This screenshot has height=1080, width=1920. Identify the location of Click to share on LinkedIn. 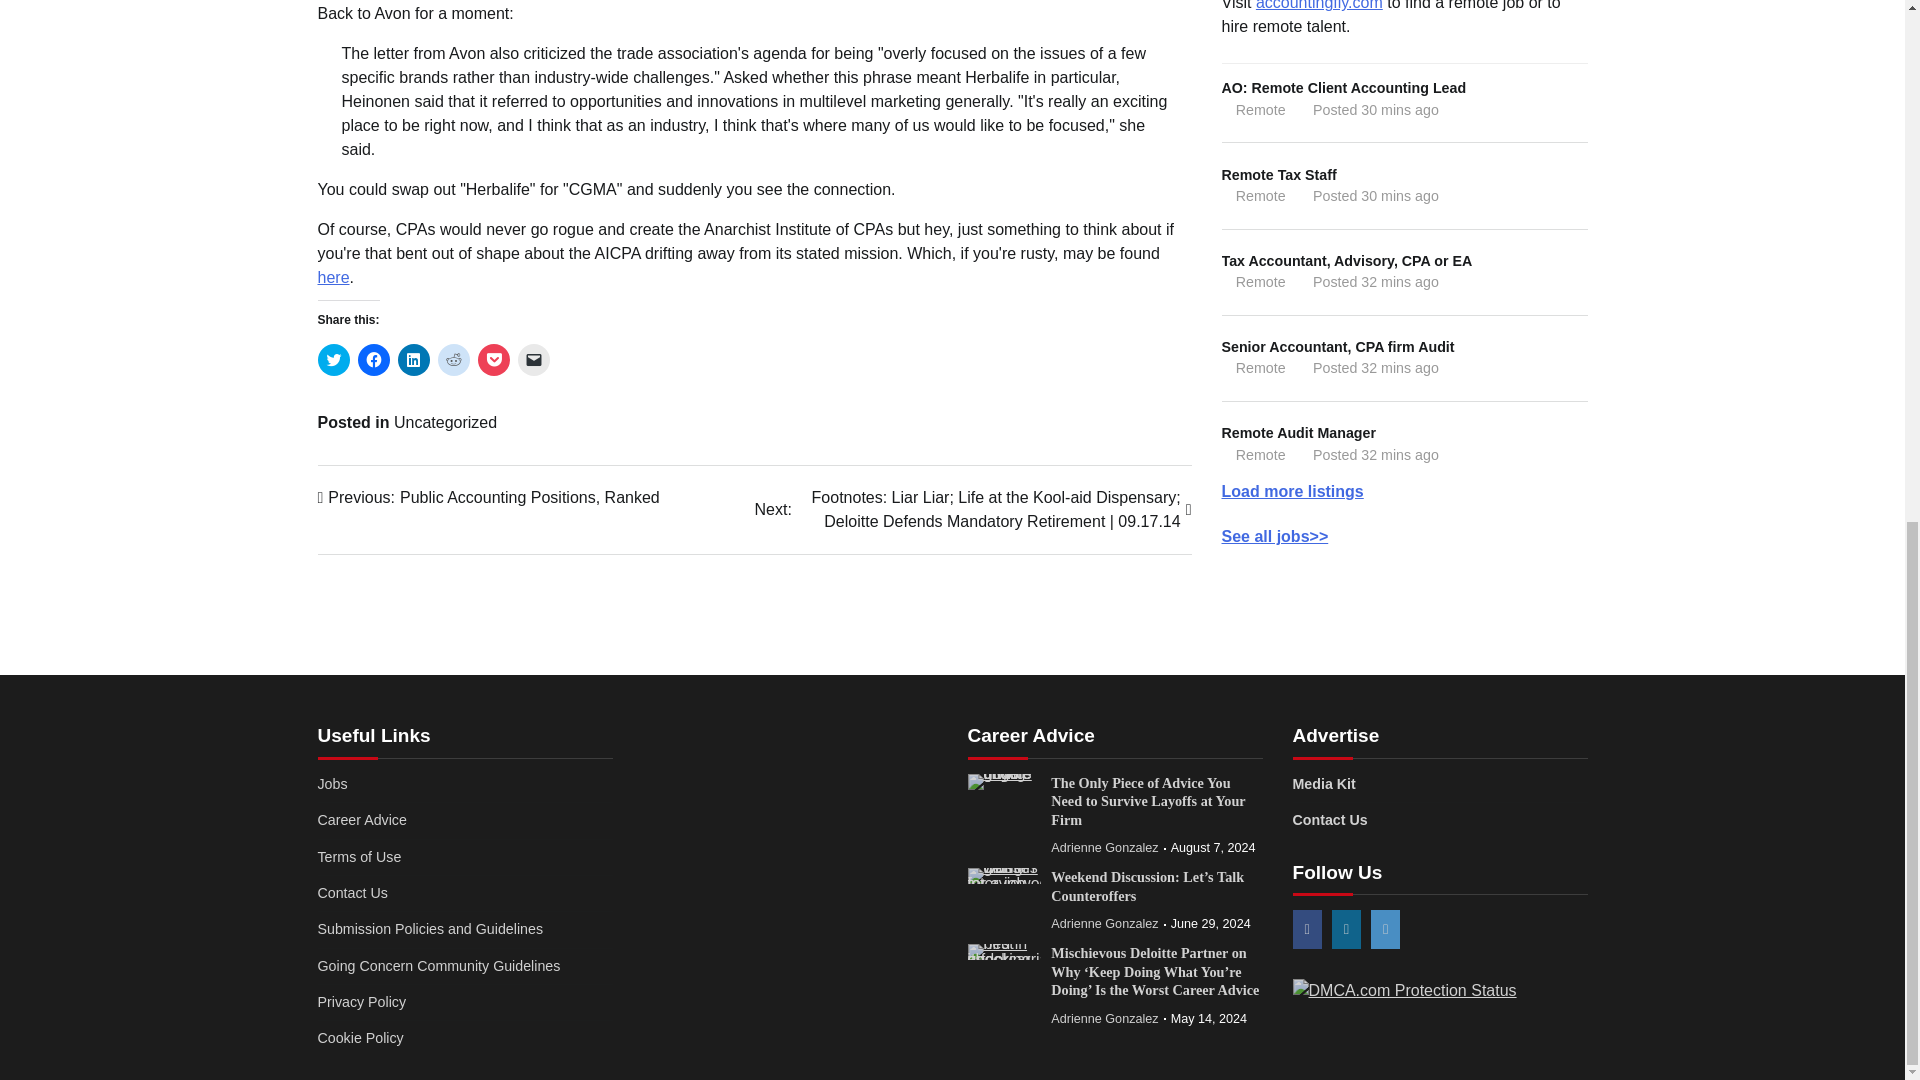
(414, 360).